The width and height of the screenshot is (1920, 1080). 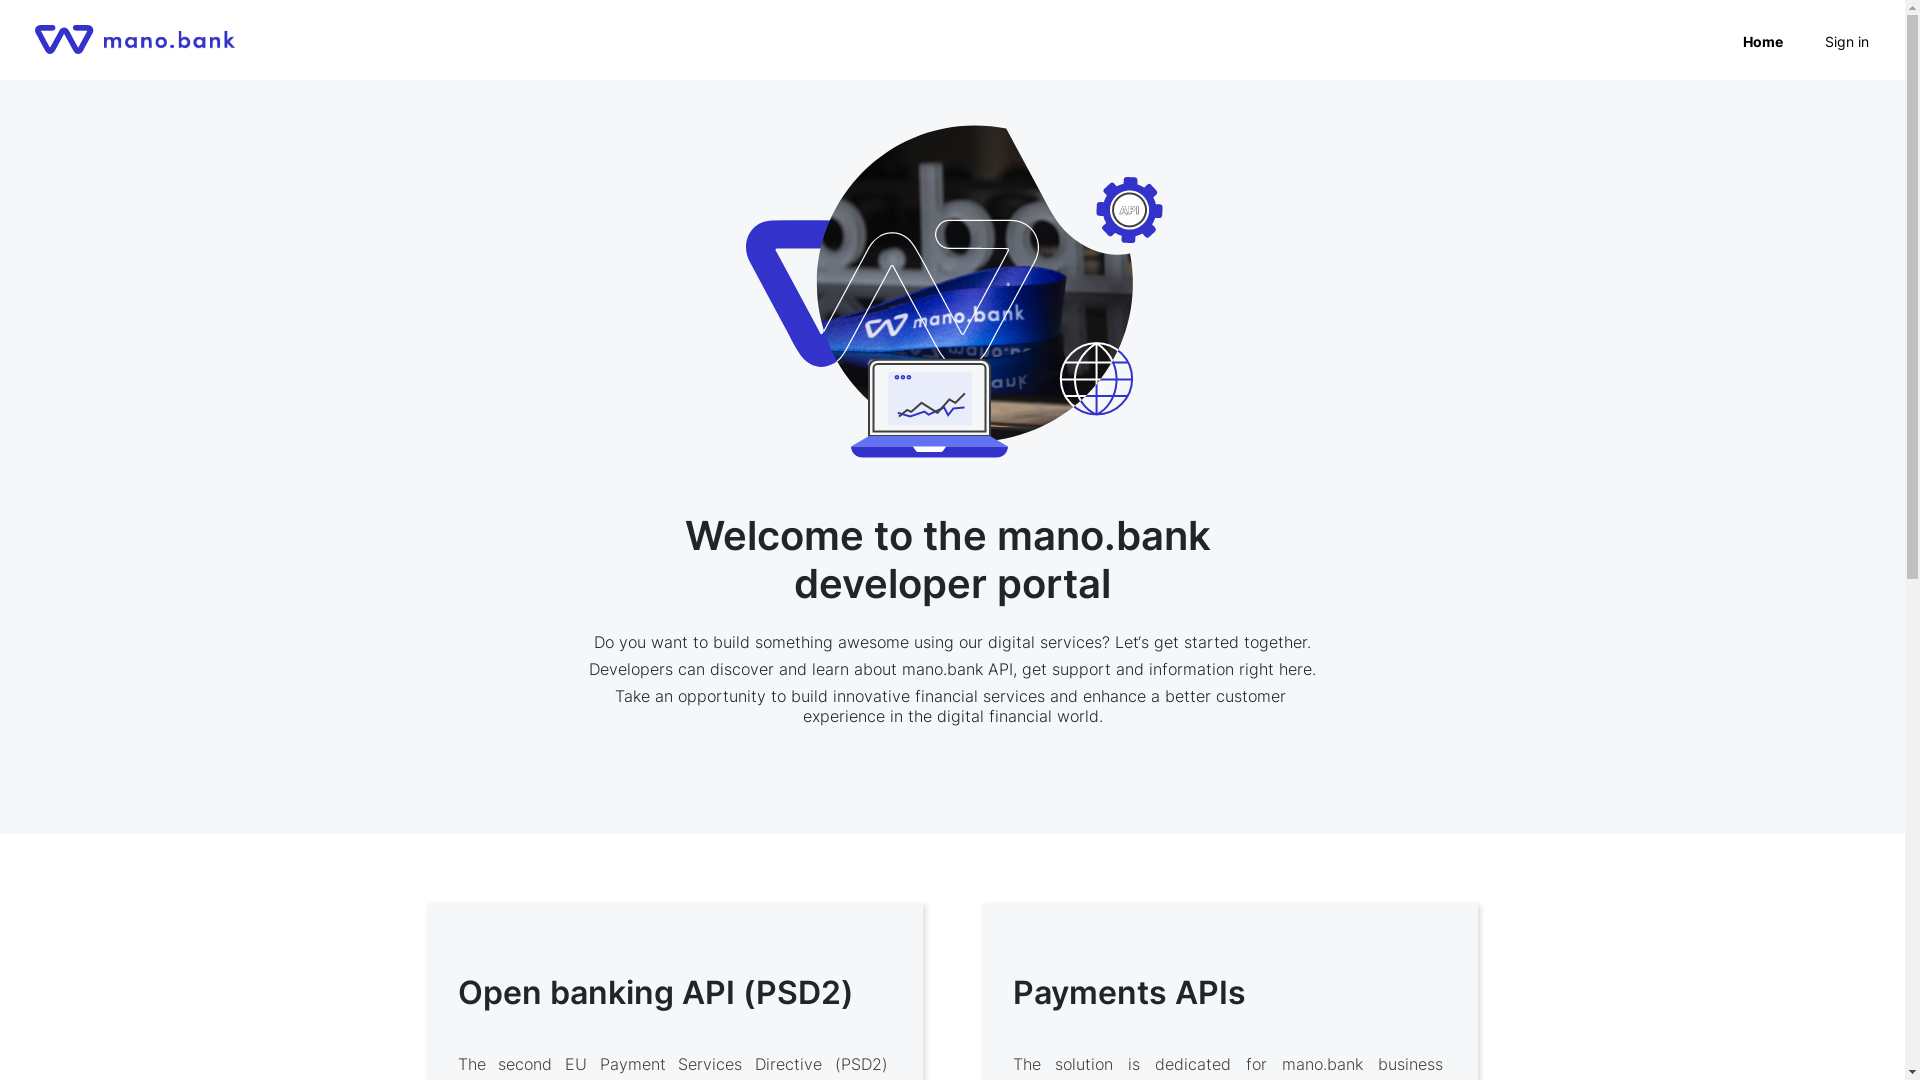 I want to click on Home, so click(x=1763, y=42).